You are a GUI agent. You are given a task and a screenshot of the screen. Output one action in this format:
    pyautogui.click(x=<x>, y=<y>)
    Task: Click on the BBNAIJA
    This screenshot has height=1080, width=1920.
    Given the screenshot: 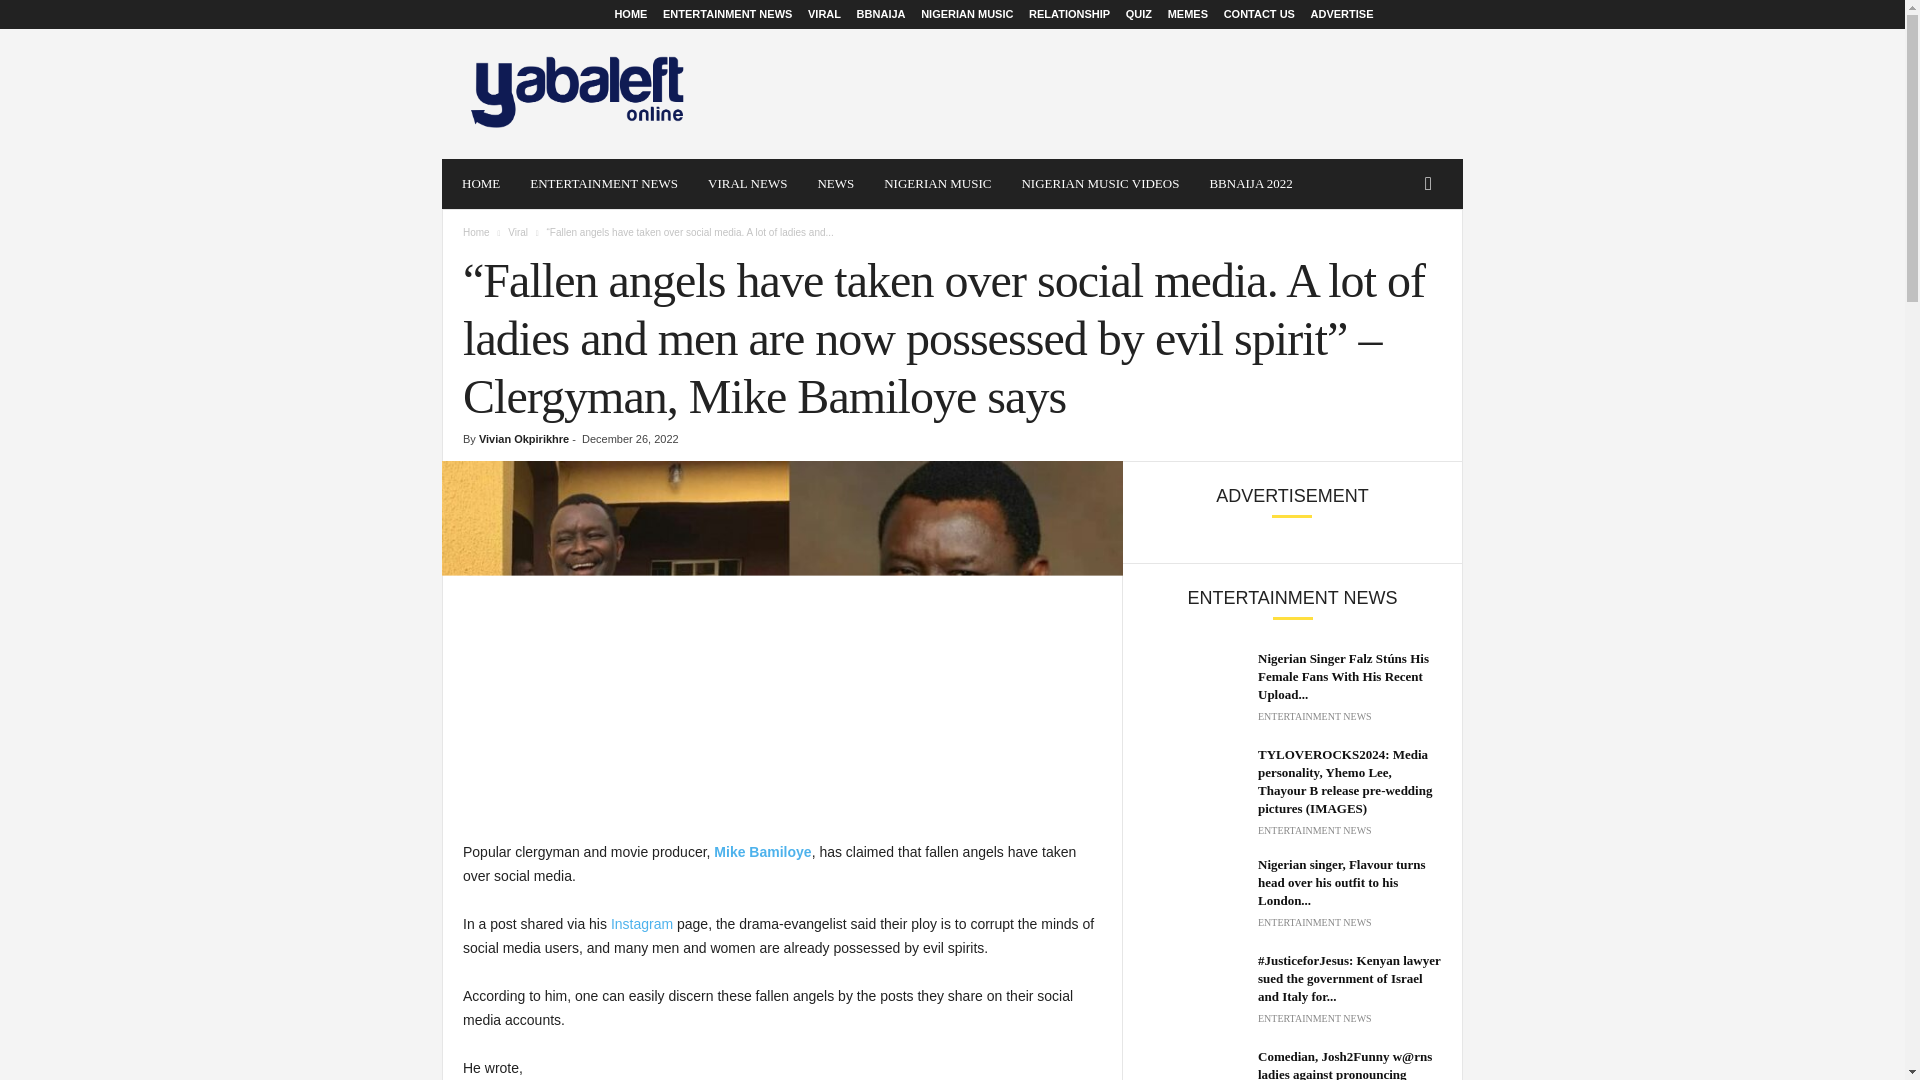 What is the action you would take?
    pyautogui.click(x=881, y=14)
    